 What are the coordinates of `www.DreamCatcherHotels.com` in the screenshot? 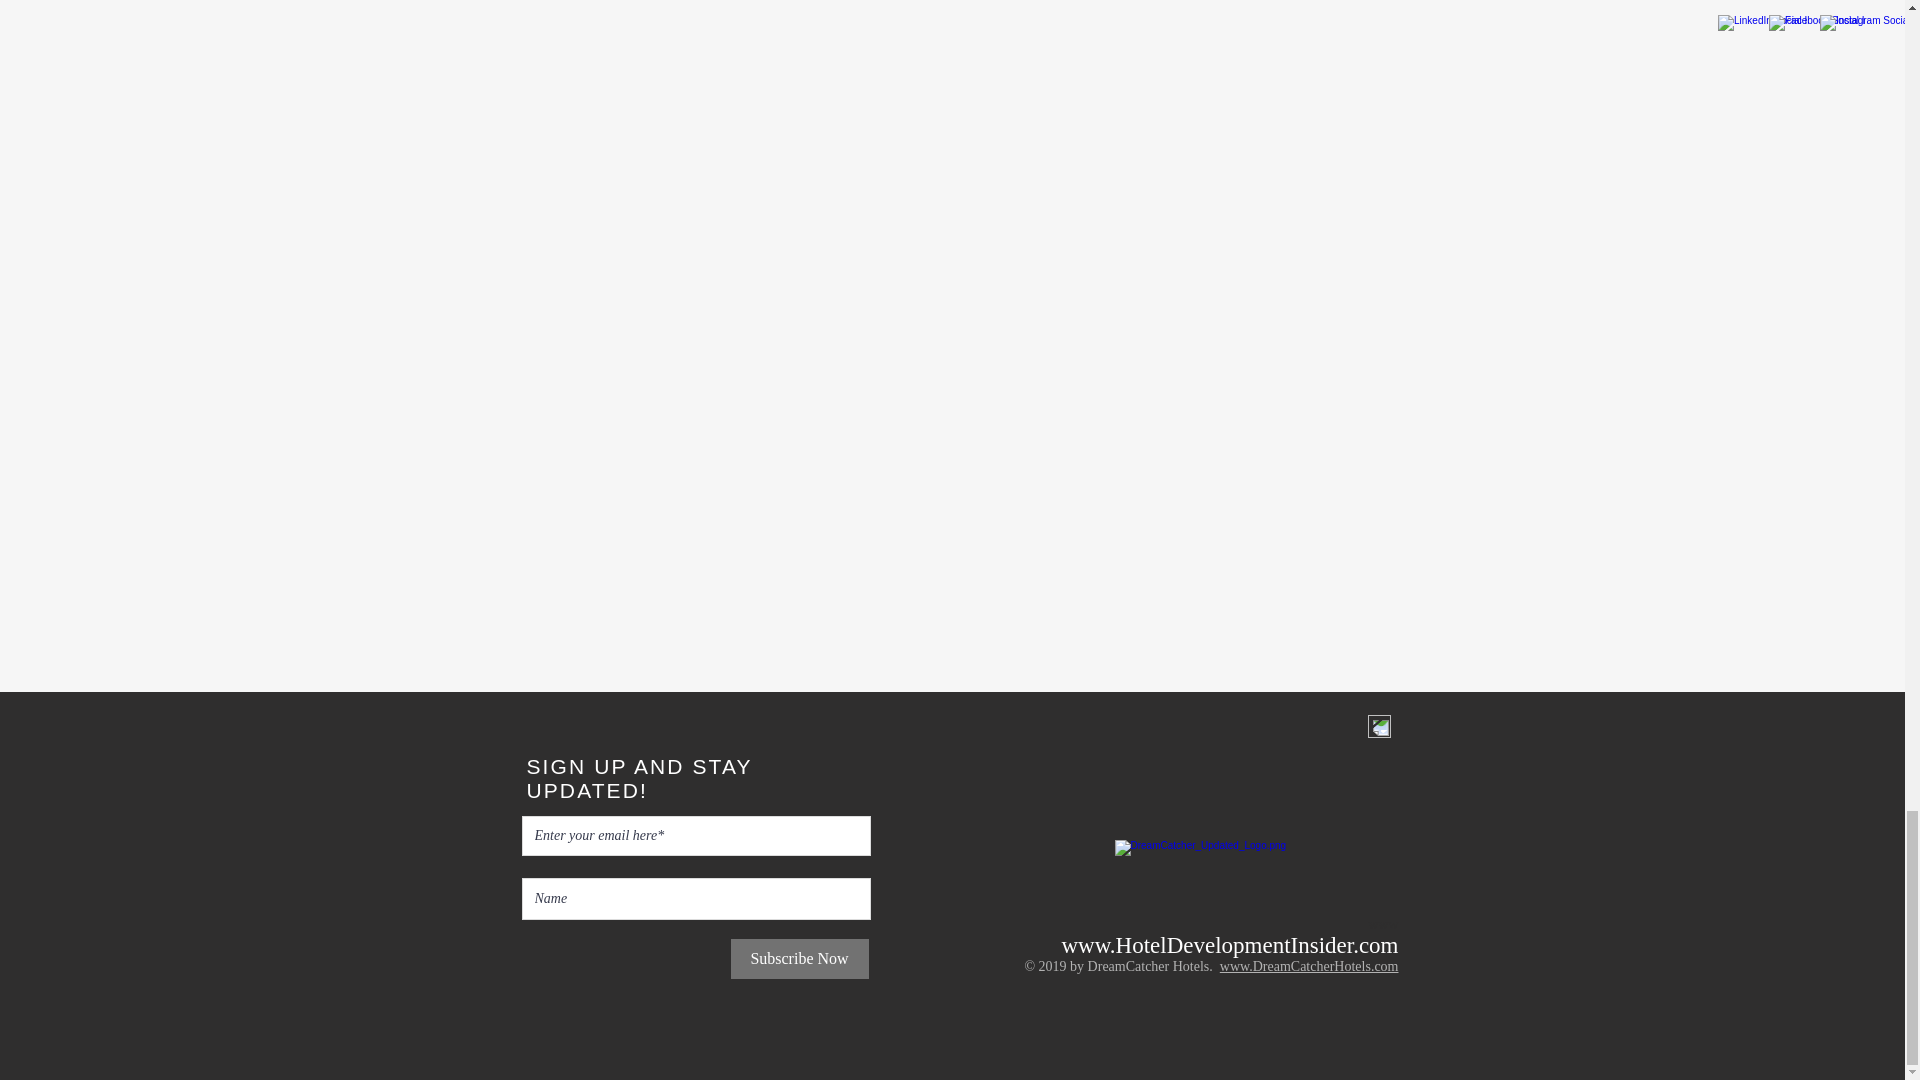 It's located at (1309, 966).